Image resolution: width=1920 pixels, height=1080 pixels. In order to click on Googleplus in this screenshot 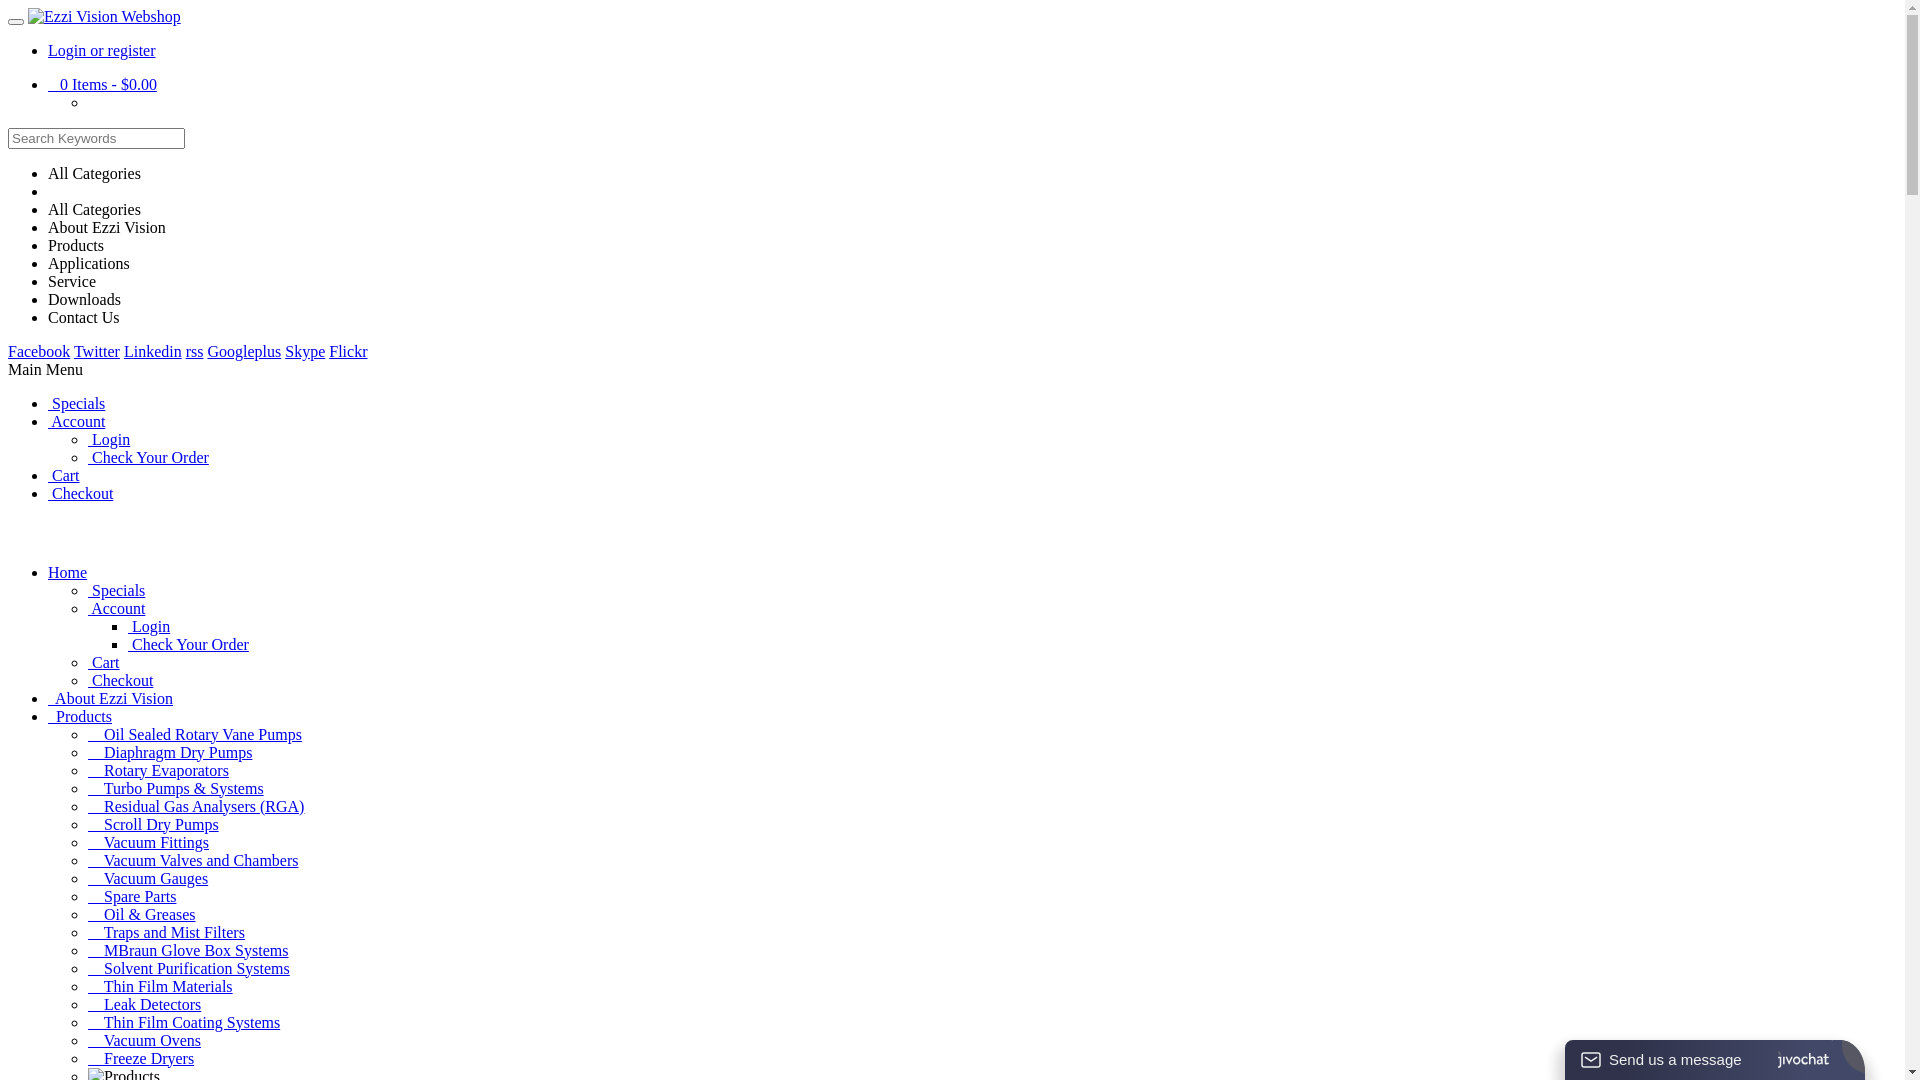, I will do `click(244, 352)`.